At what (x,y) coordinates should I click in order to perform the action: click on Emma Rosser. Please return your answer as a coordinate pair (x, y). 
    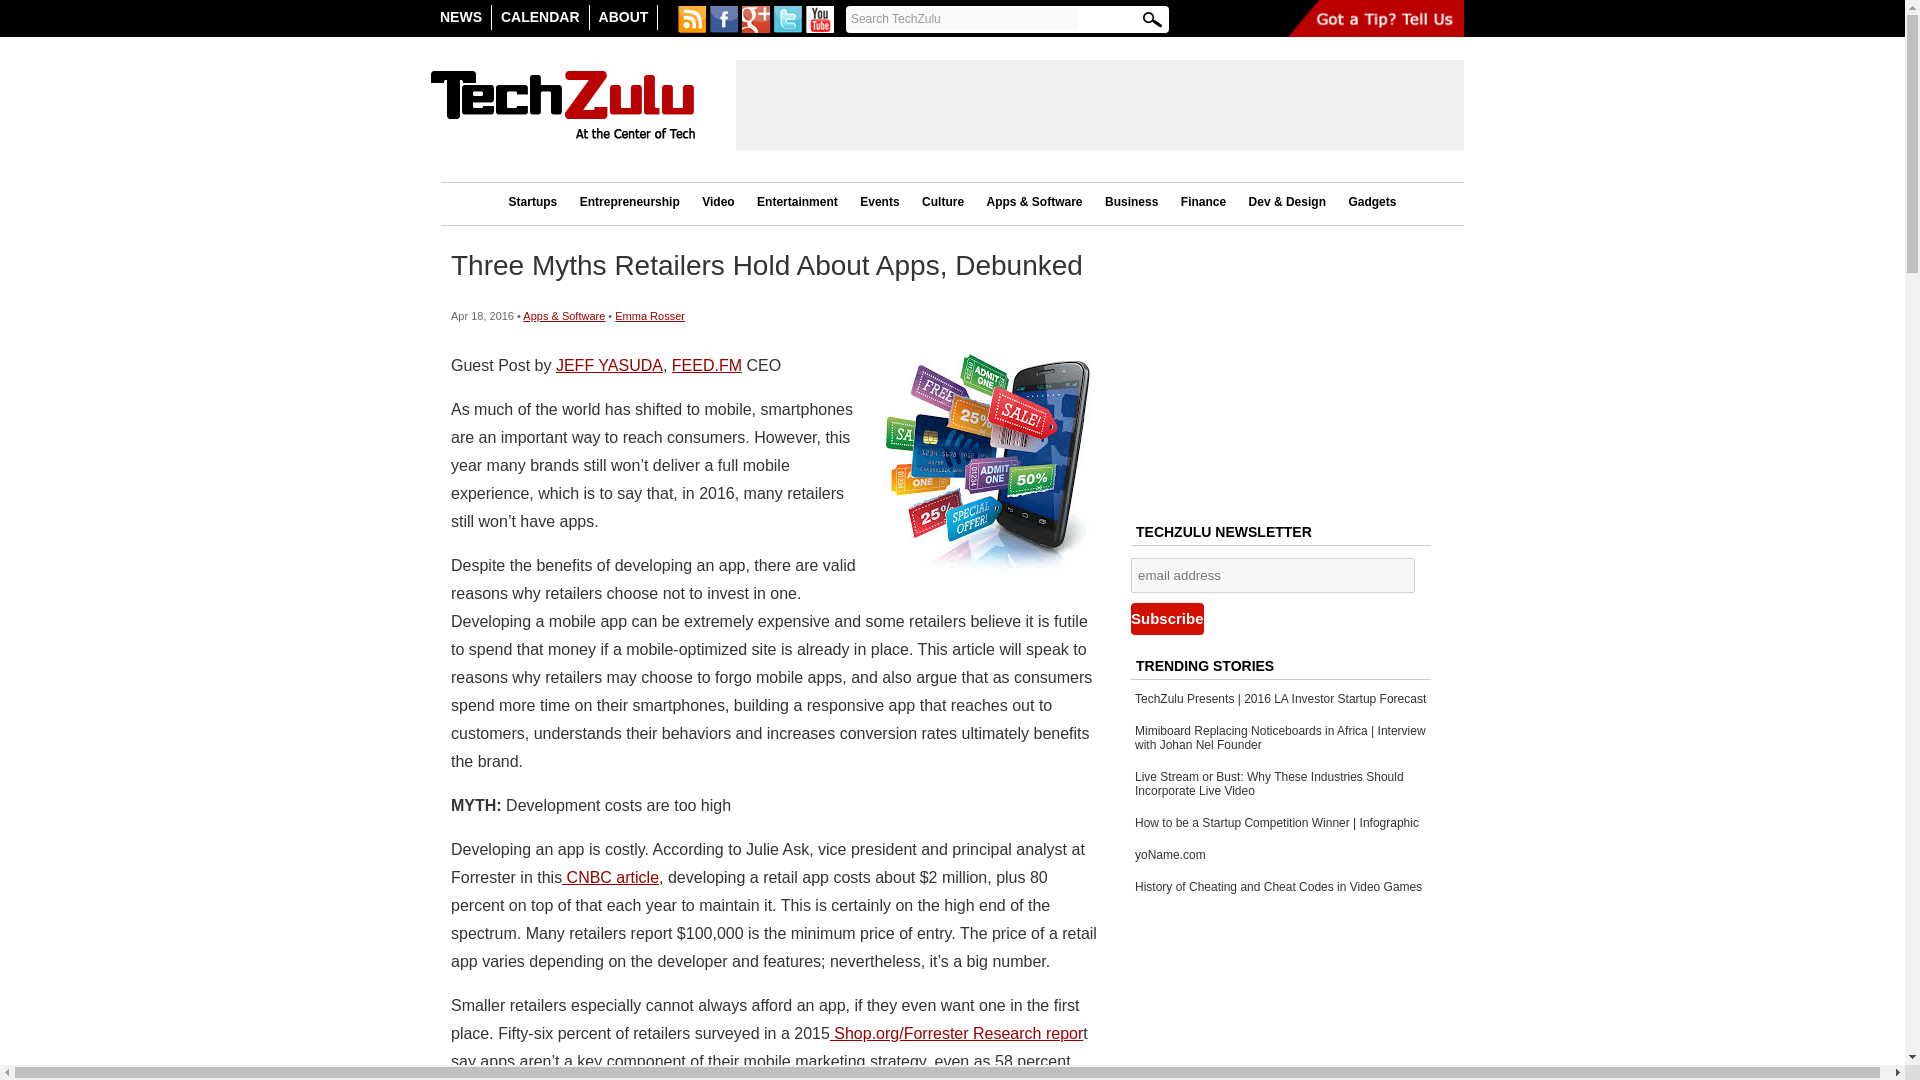
    Looking at the image, I should click on (650, 315).